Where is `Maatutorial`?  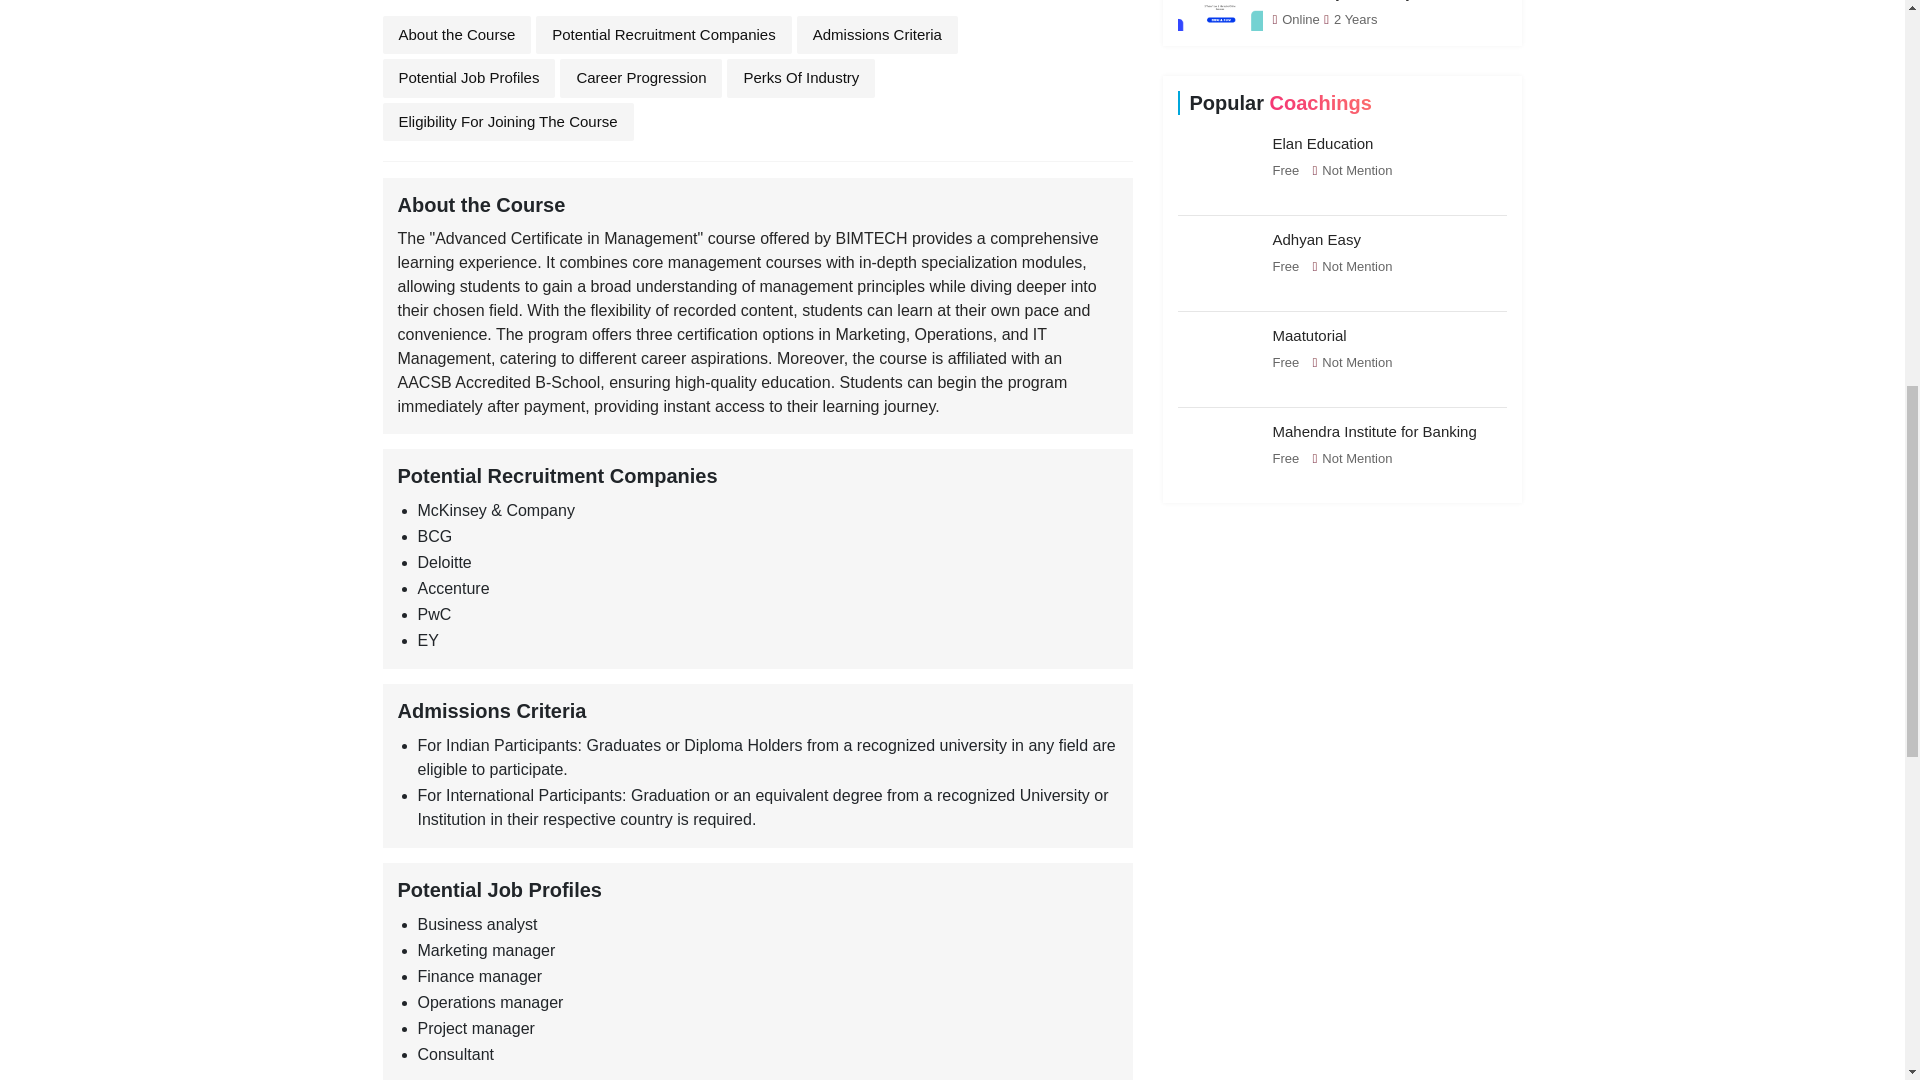
Maatutorial is located at coordinates (1308, 336).